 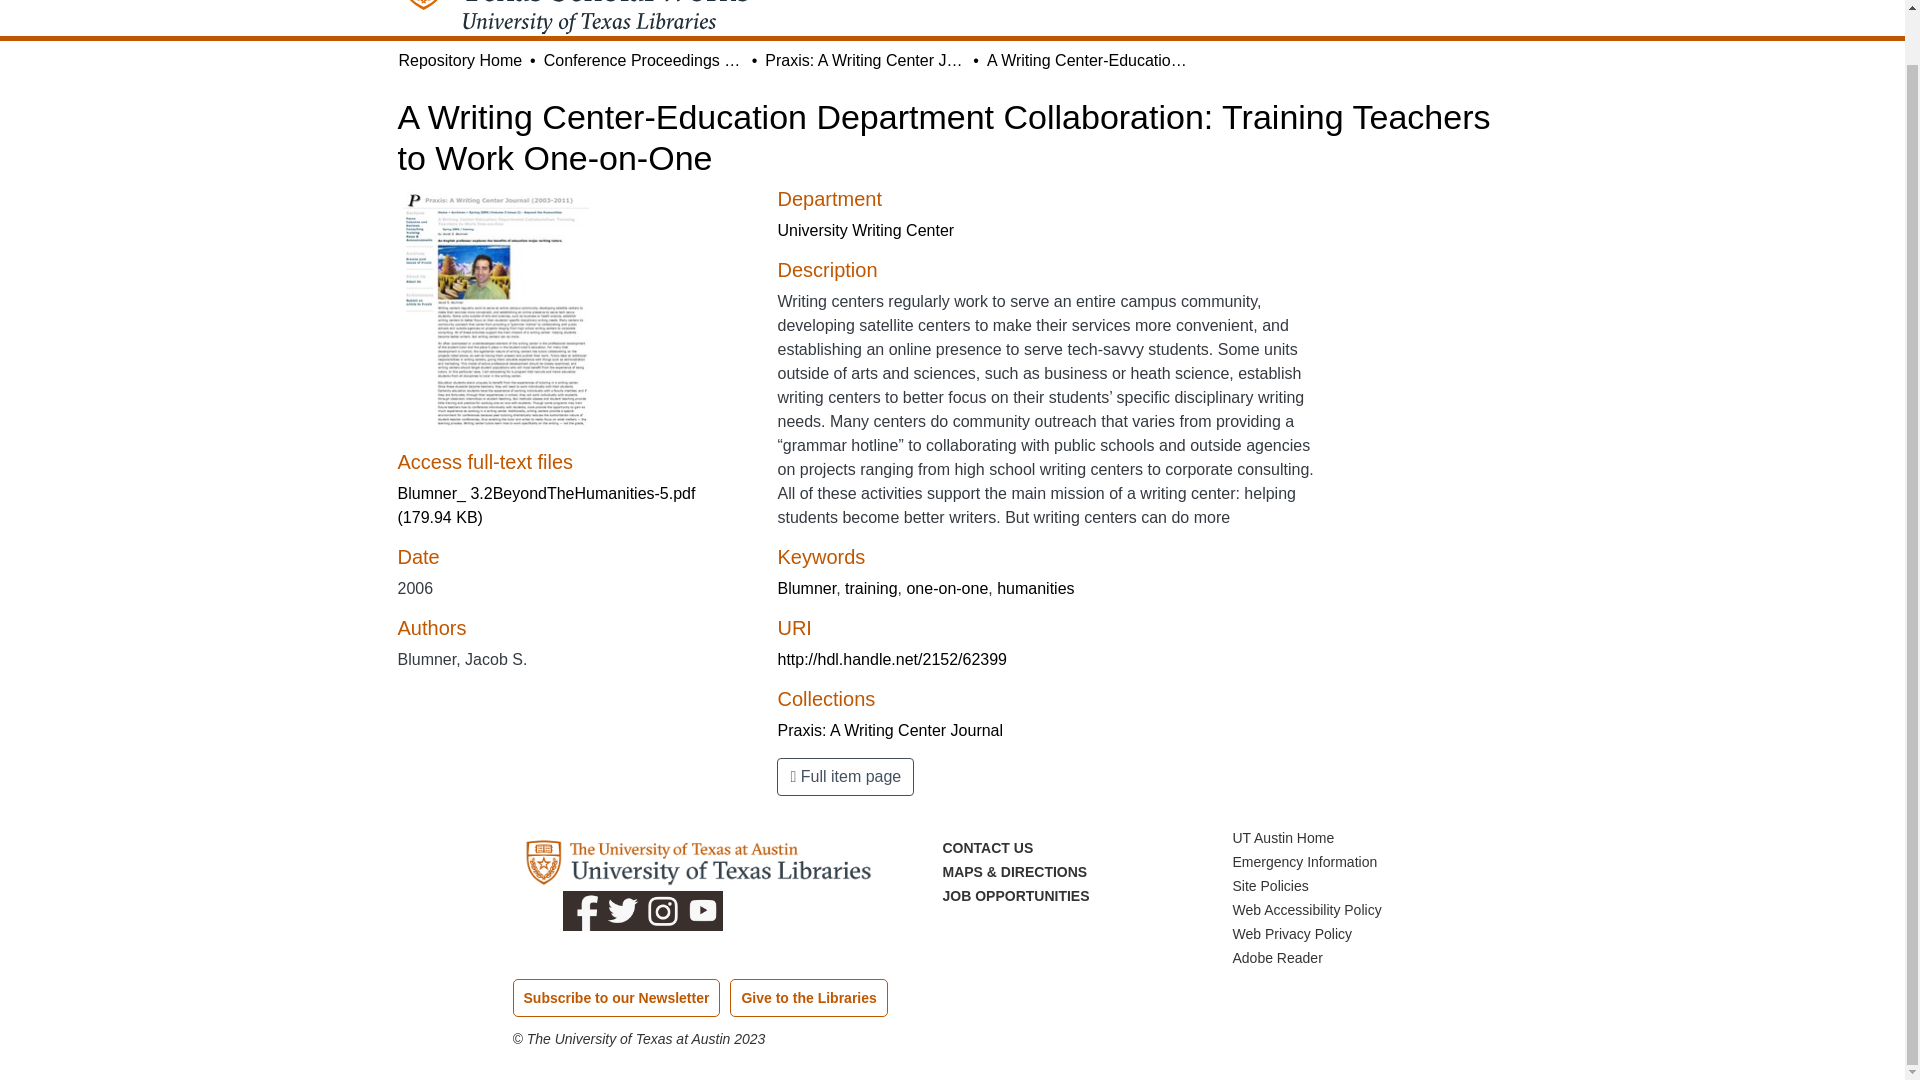 What do you see at coordinates (1283, 838) in the screenshot?
I see `UT Austin Home` at bounding box center [1283, 838].